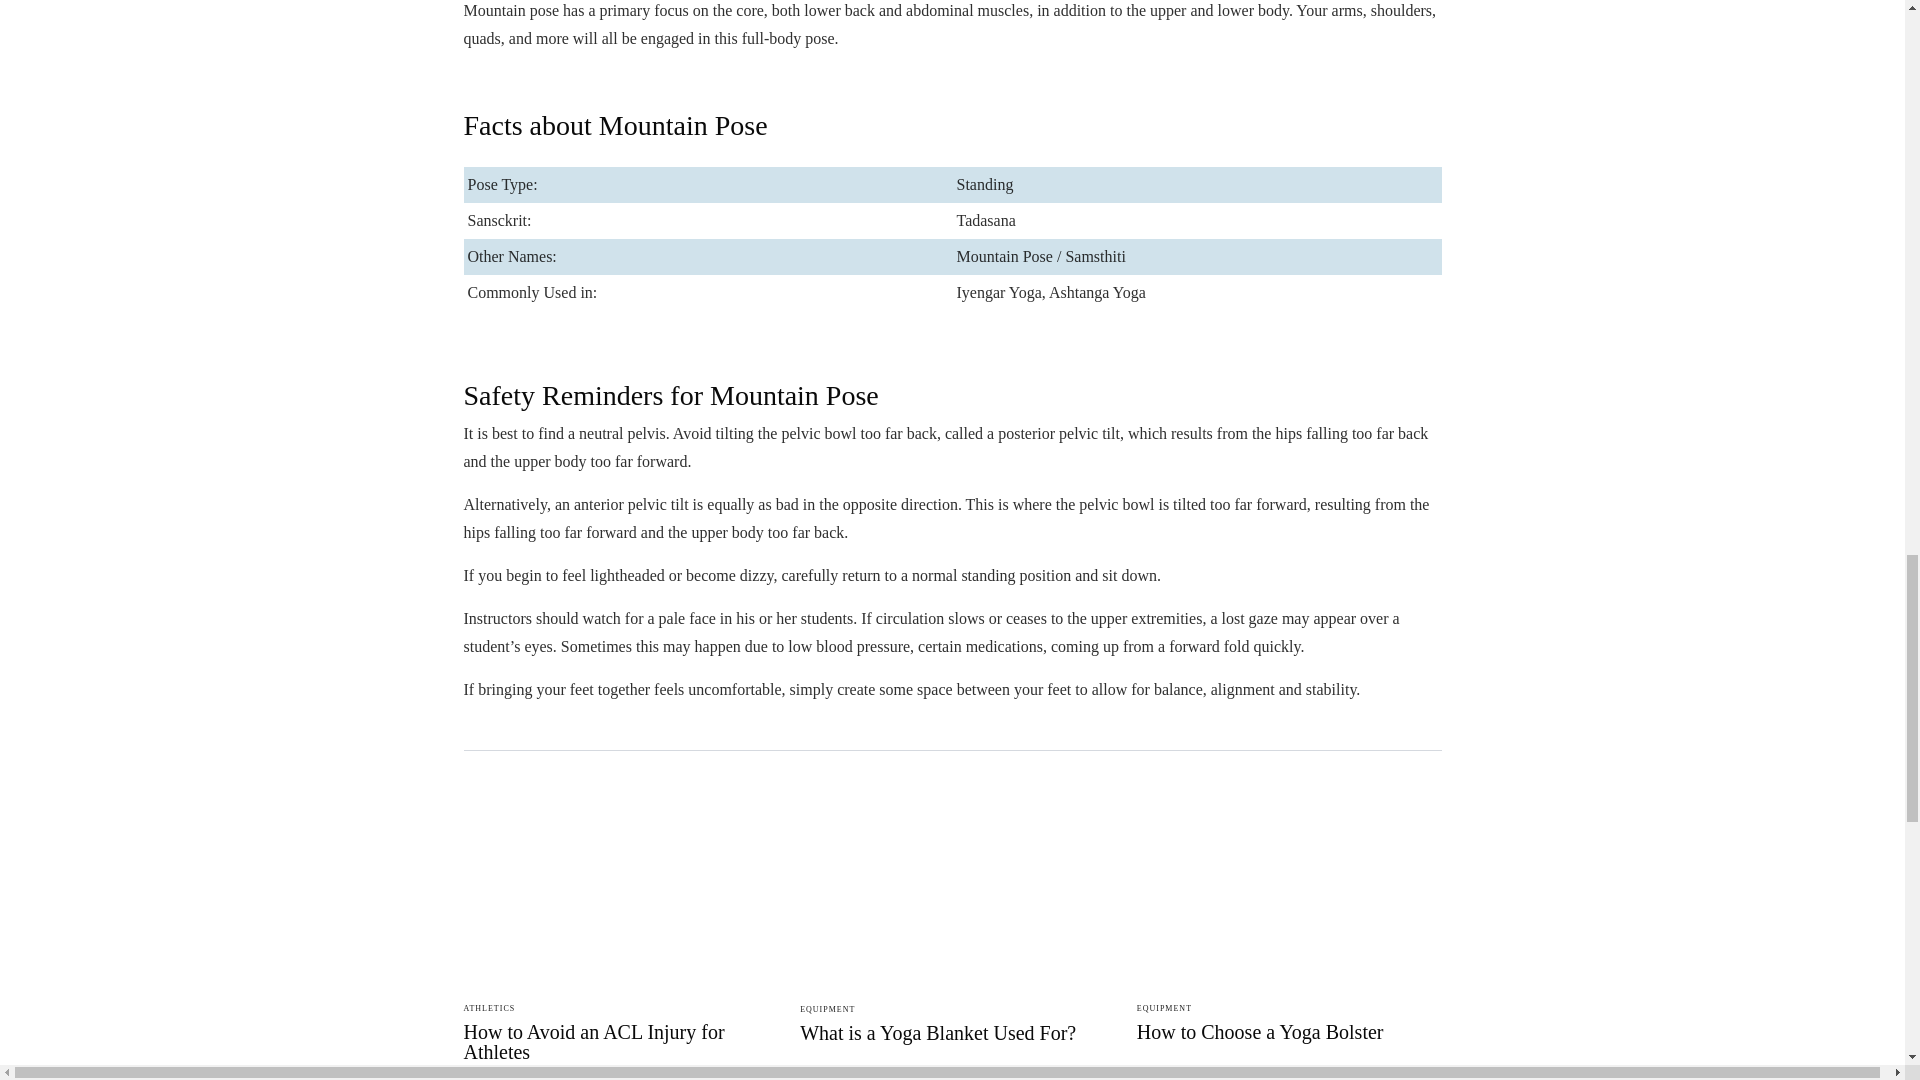  What do you see at coordinates (1164, 1008) in the screenshot?
I see `EQUIPMENT` at bounding box center [1164, 1008].